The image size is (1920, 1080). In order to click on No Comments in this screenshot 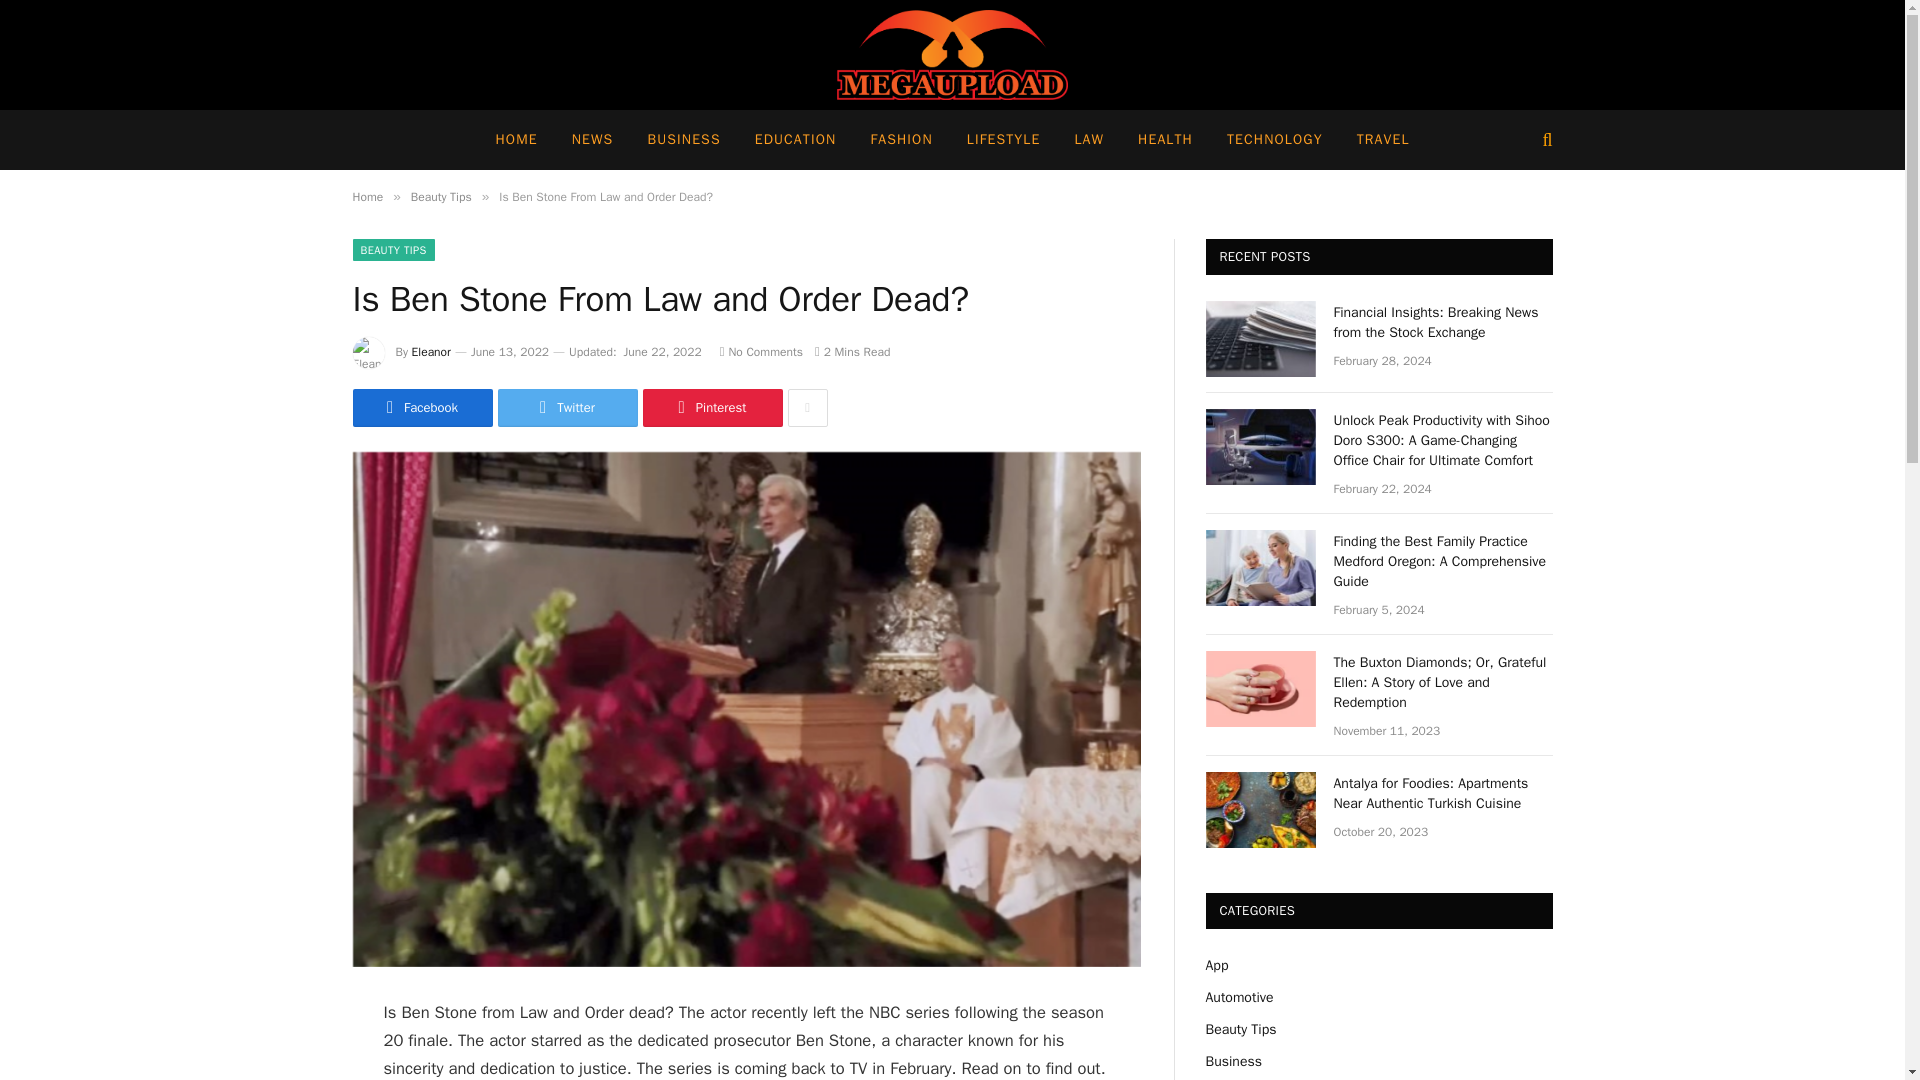, I will do `click(761, 352)`.